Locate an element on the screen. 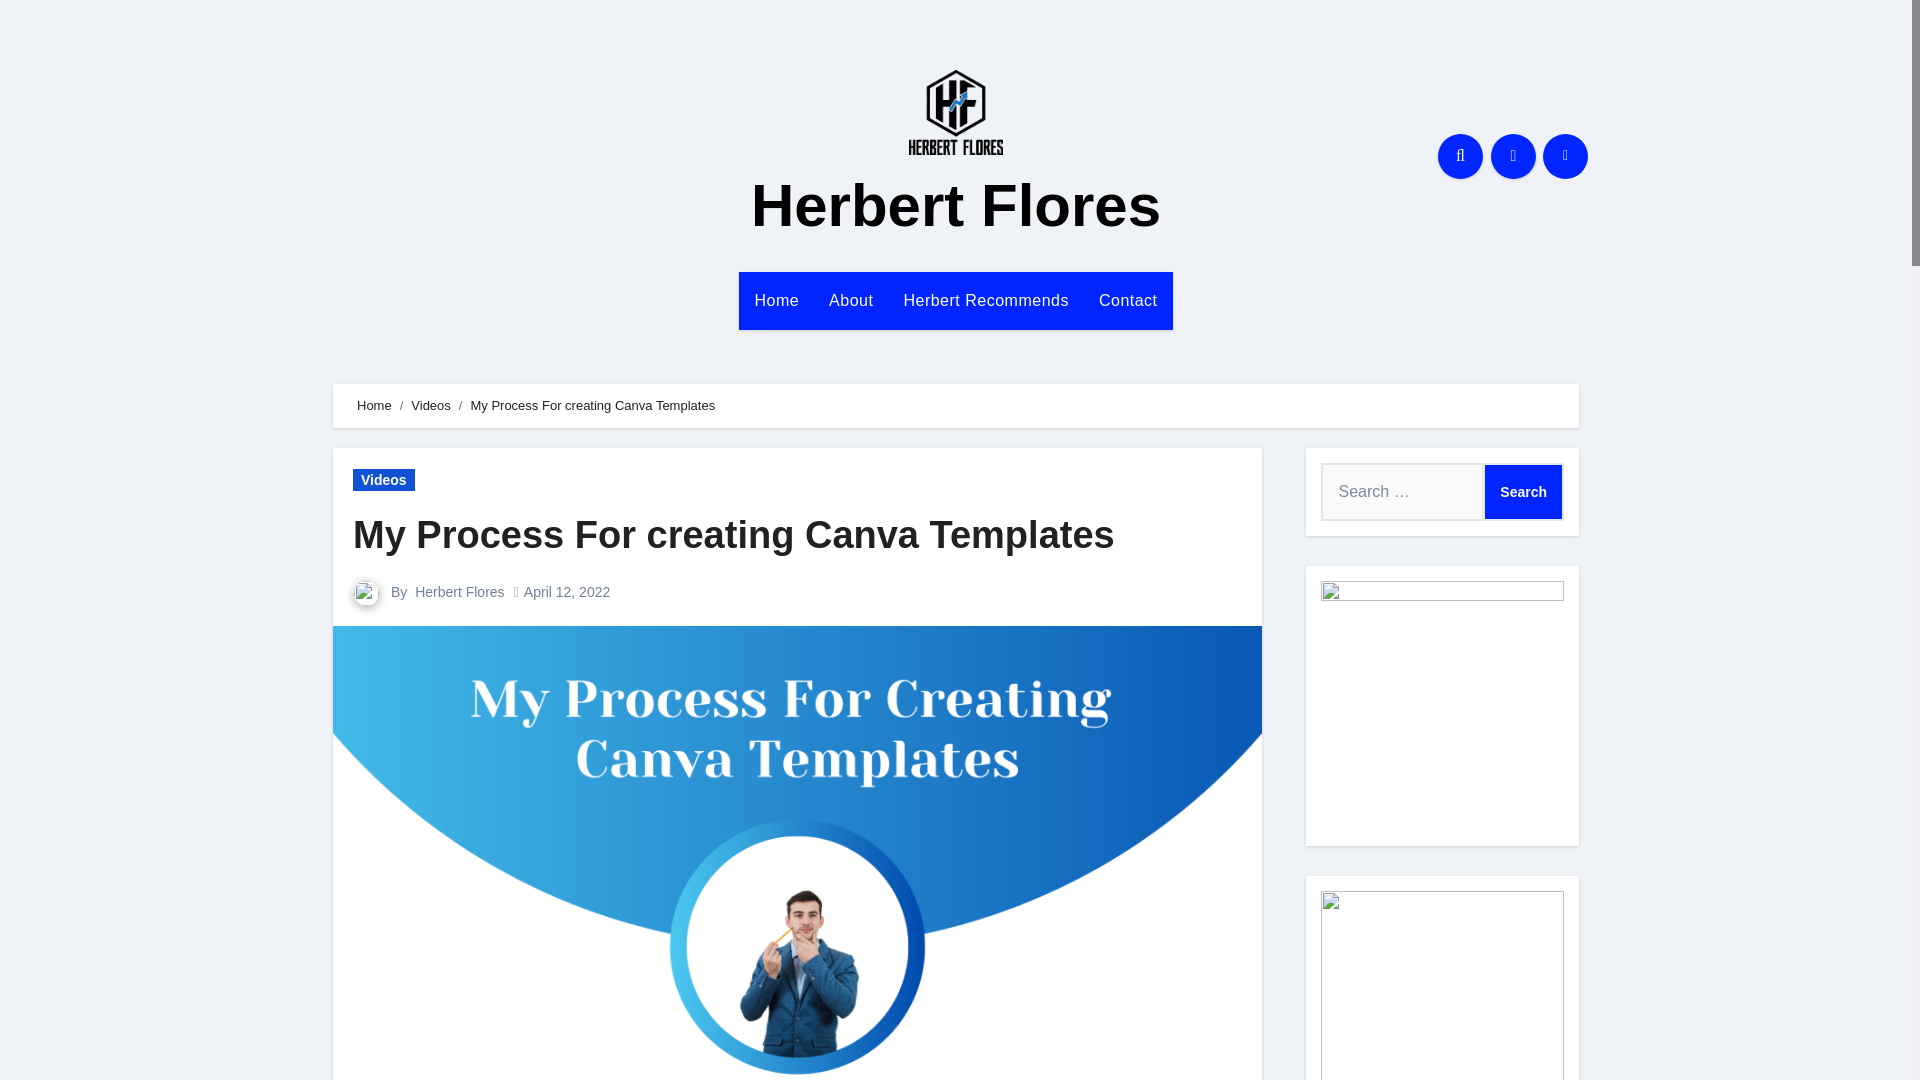  Permalink to: My Process For creating Canva Templates is located at coordinates (734, 535).